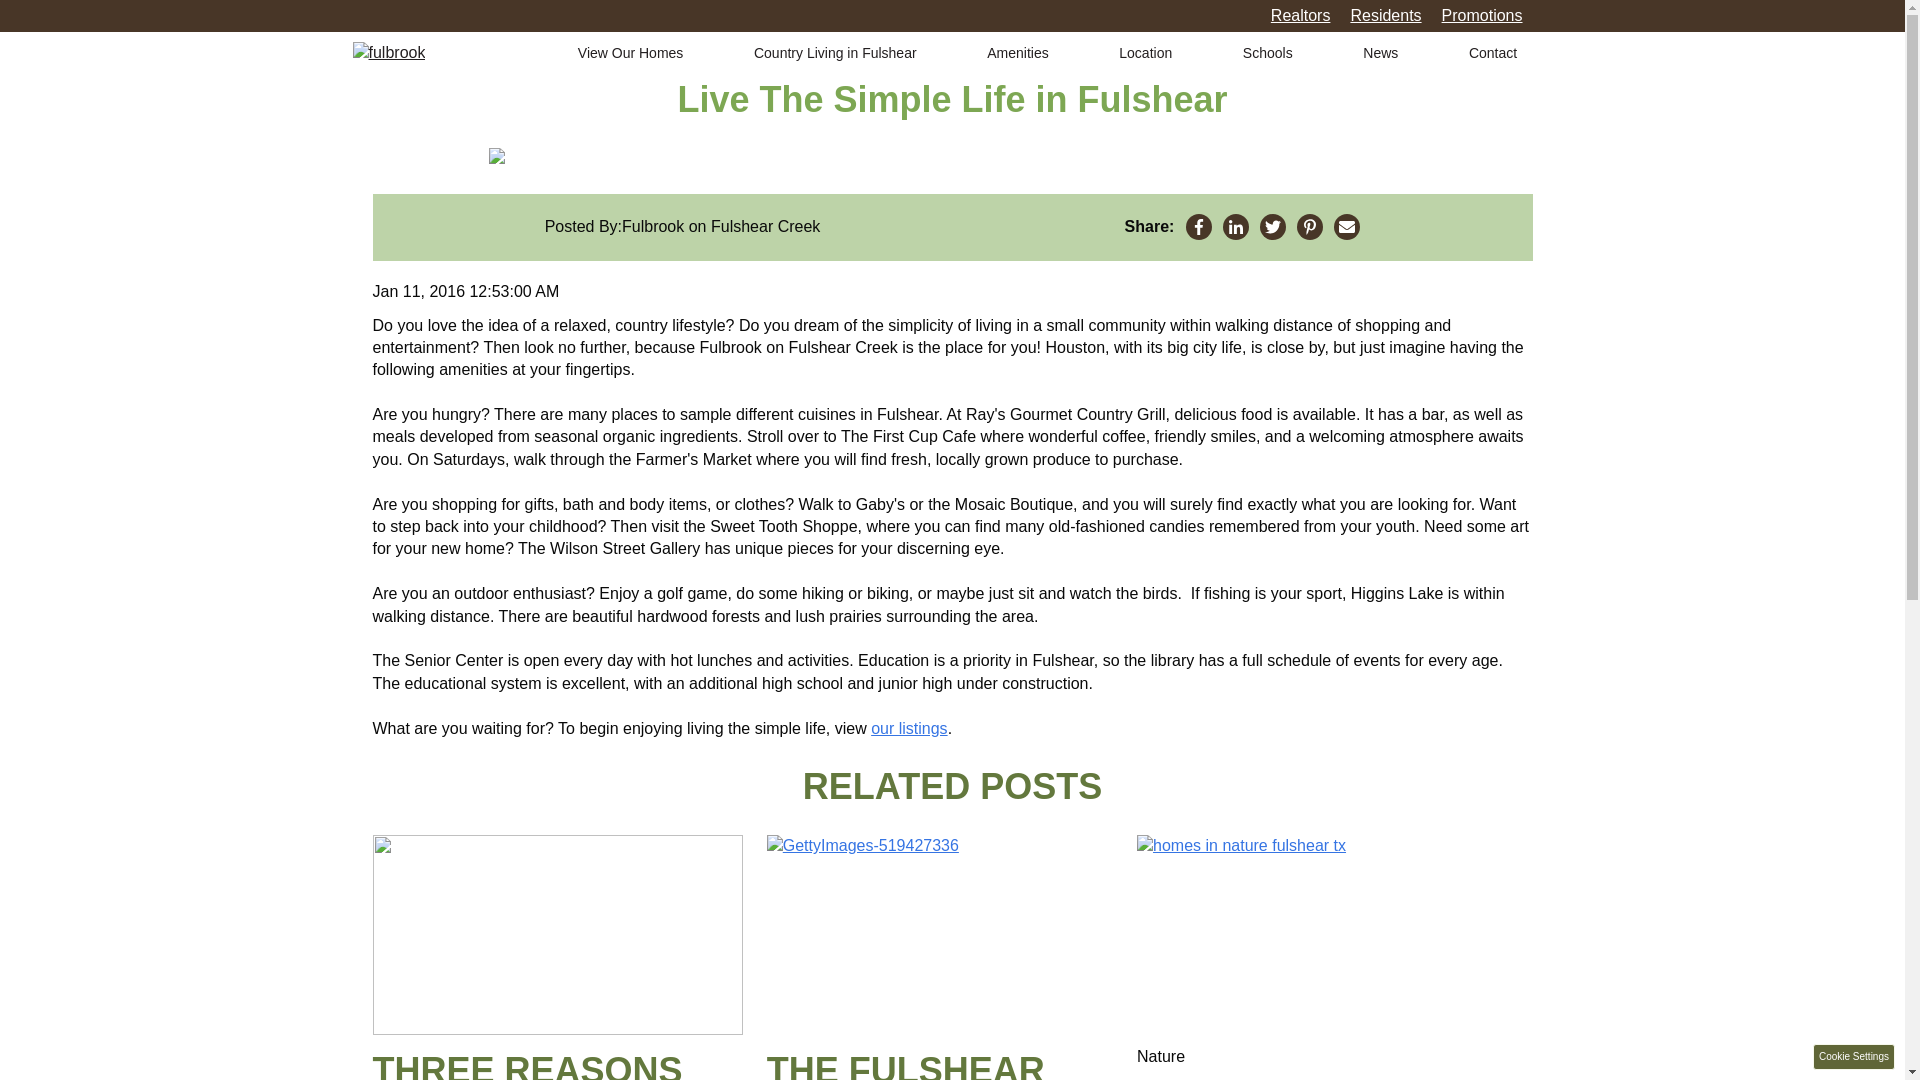 This screenshot has height=1080, width=1920. I want to click on Schools, so click(1267, 54).